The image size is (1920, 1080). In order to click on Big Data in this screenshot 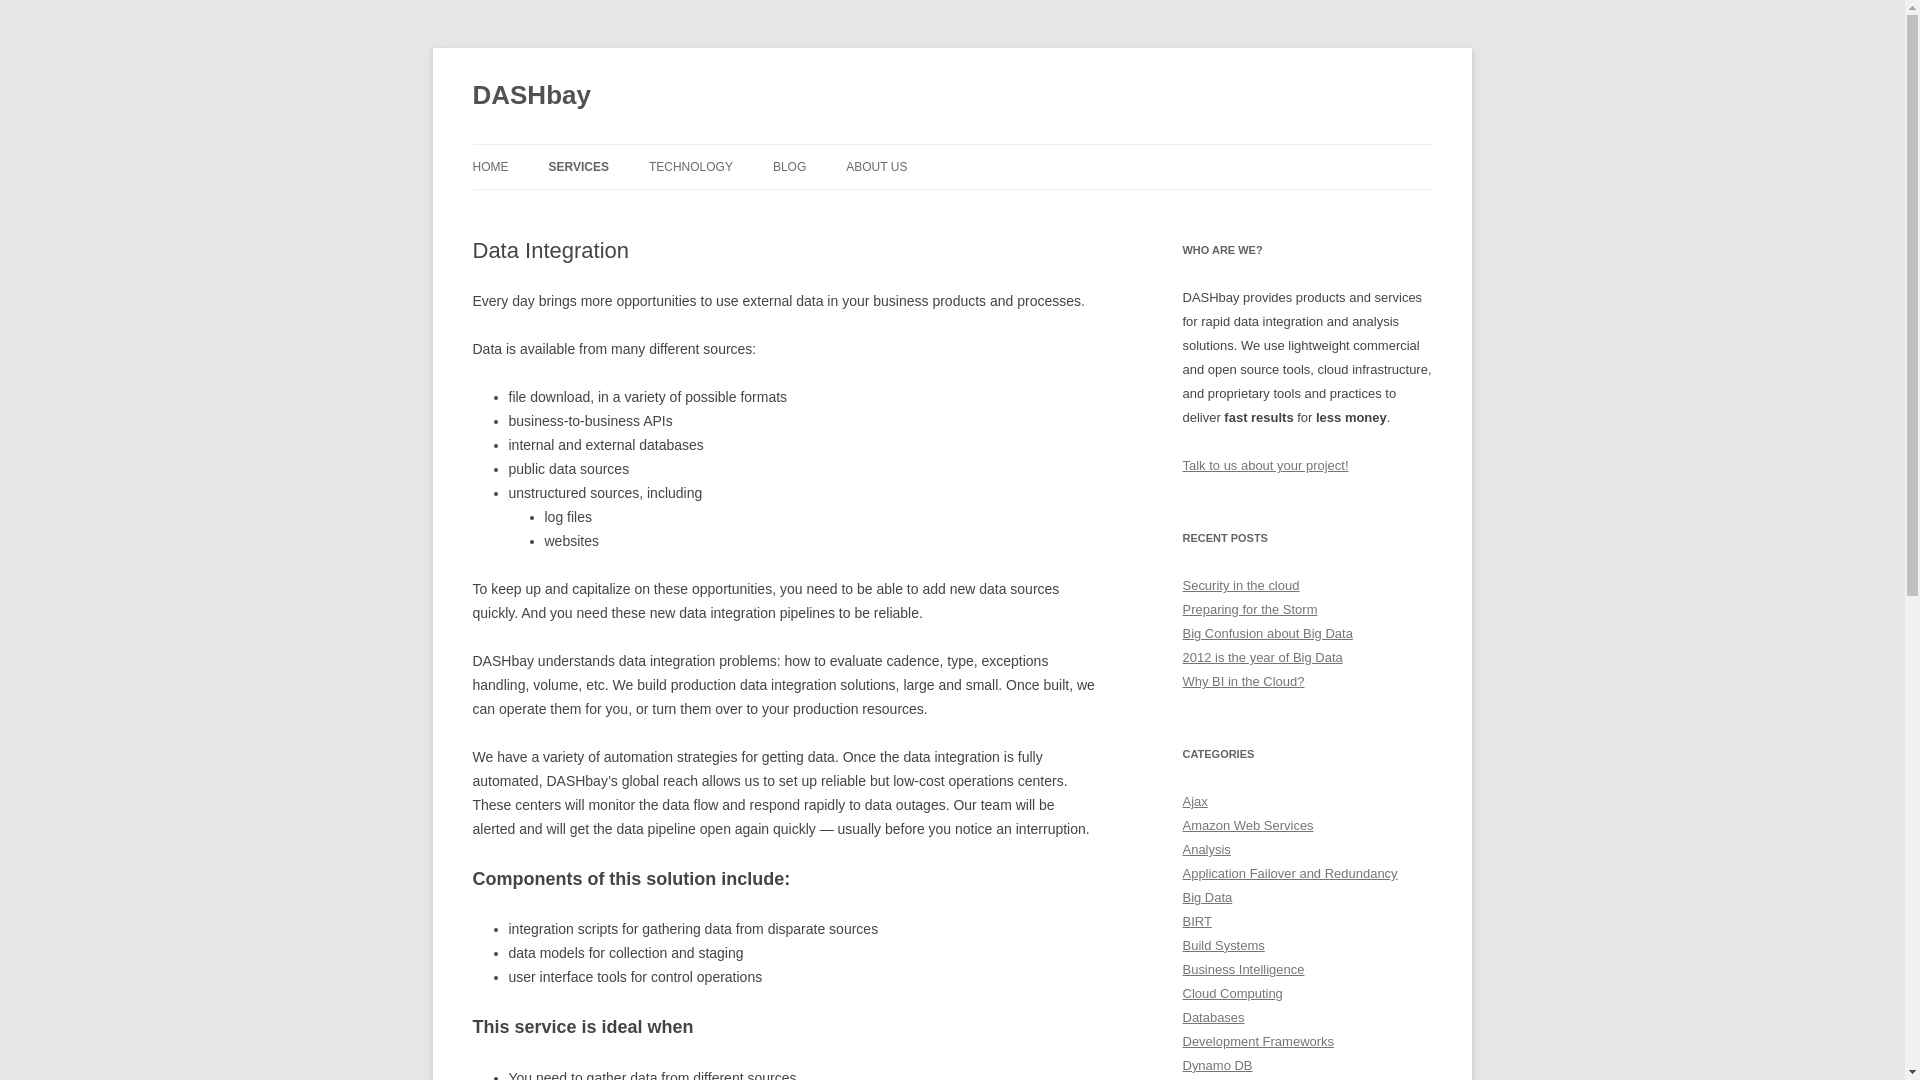, I will do `click(1207, 897)`.